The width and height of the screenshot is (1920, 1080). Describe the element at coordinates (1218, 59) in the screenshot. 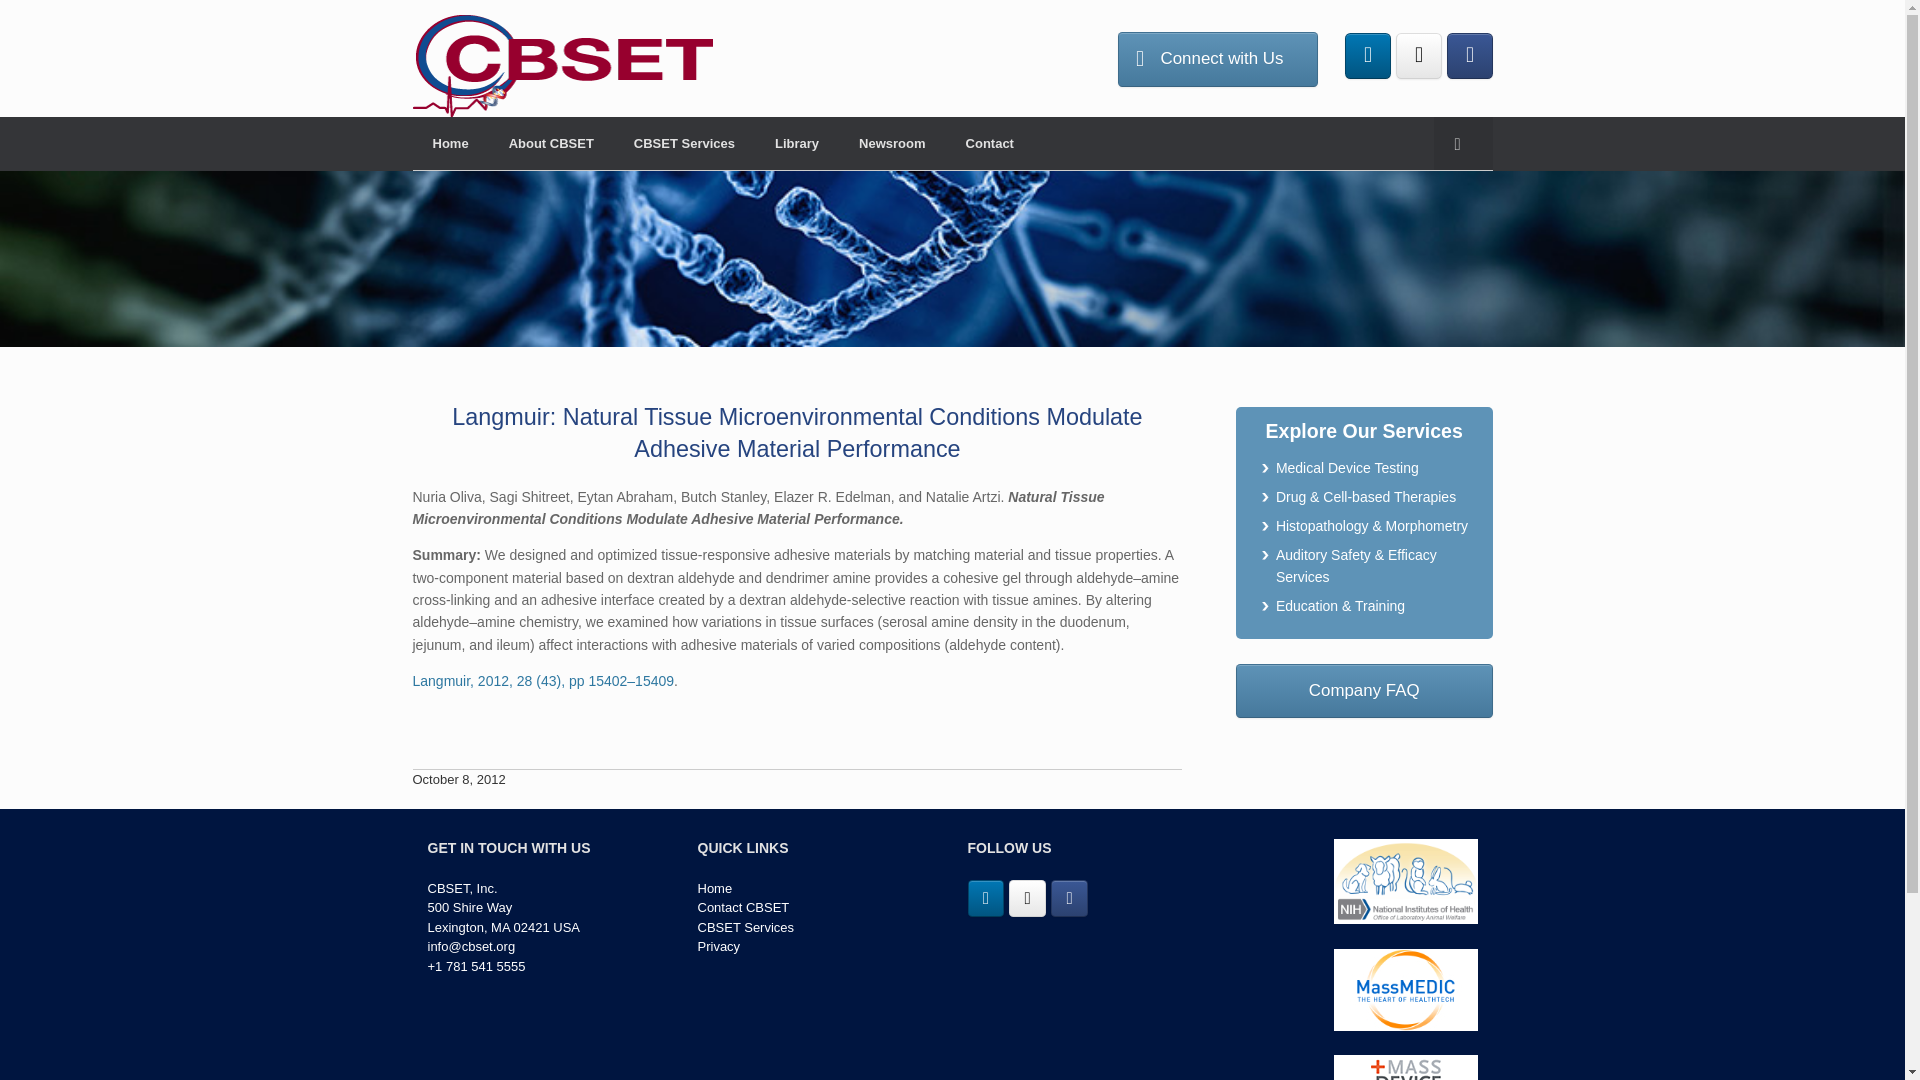

I see `Connect with Us` at that location.